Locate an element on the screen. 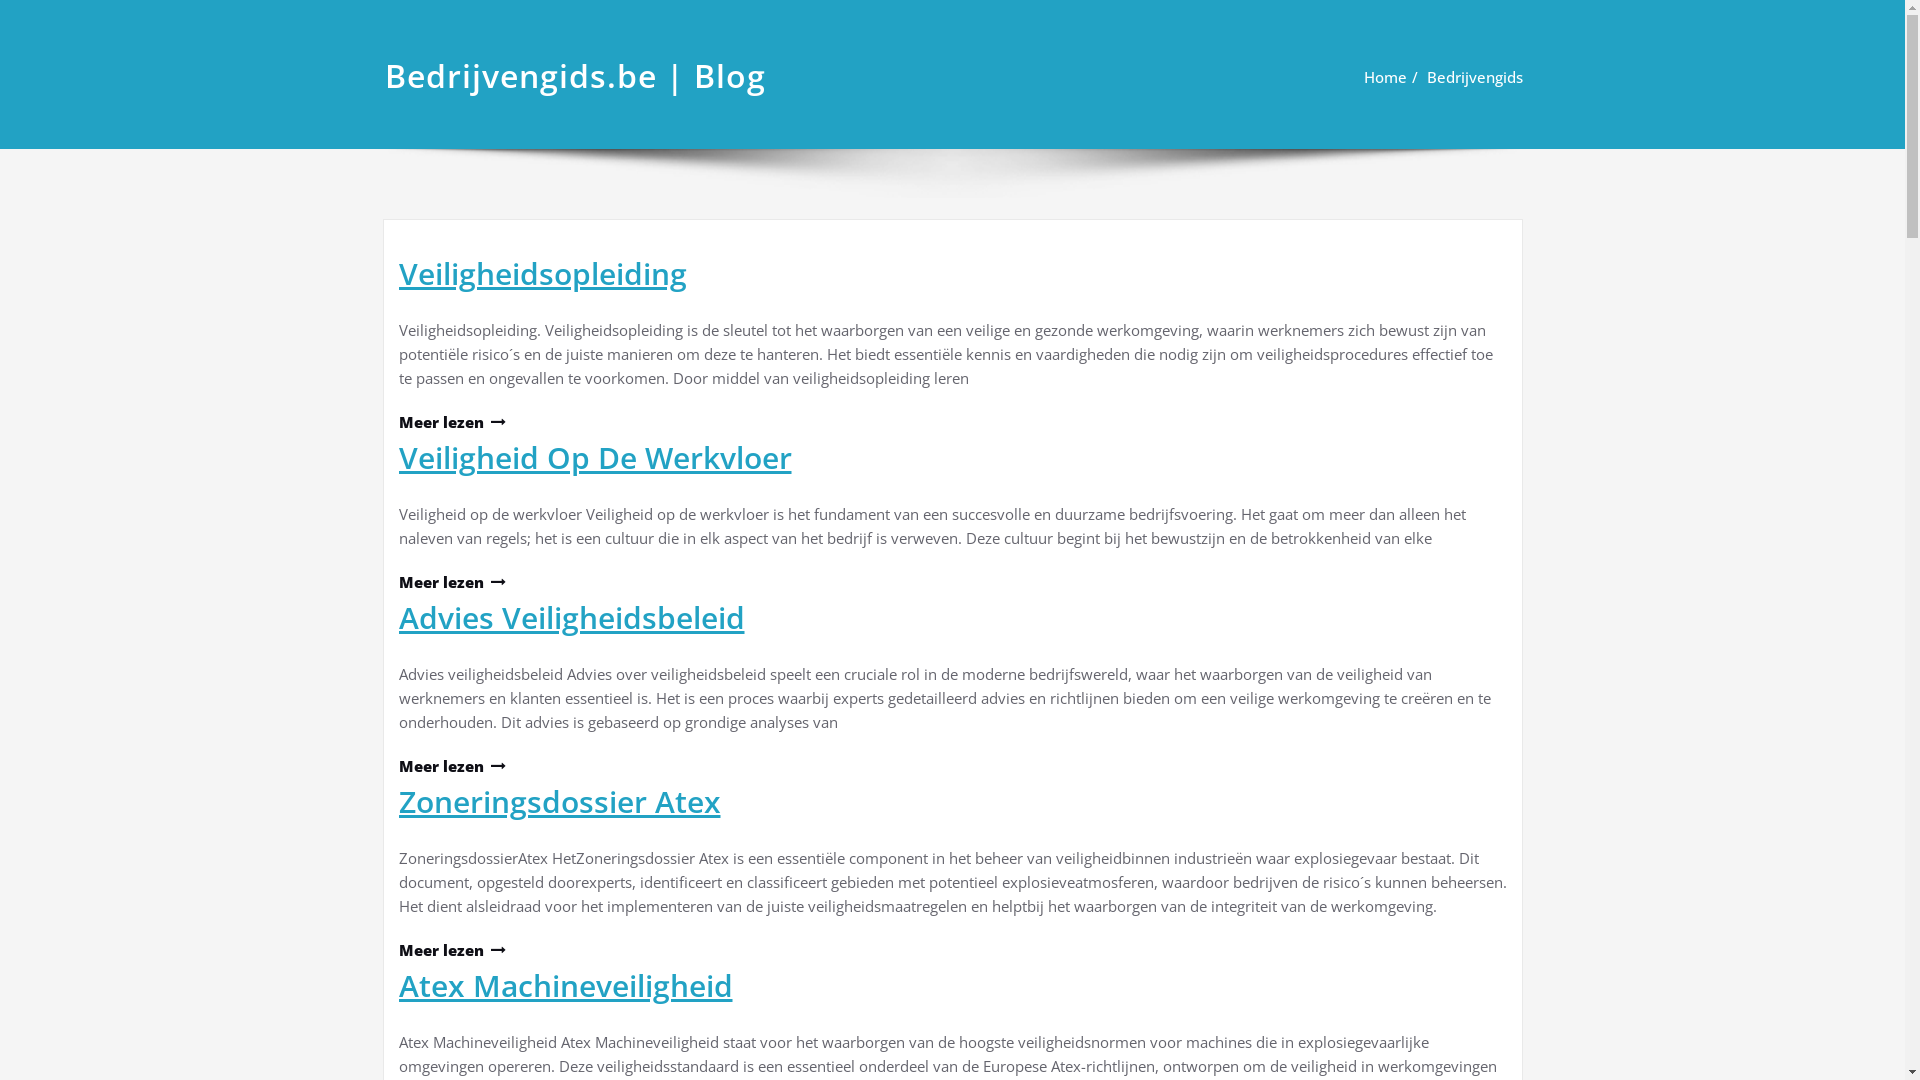 This screenshot has height=1080, width=1920. Meer lezen is located at coordinates (451, 582).